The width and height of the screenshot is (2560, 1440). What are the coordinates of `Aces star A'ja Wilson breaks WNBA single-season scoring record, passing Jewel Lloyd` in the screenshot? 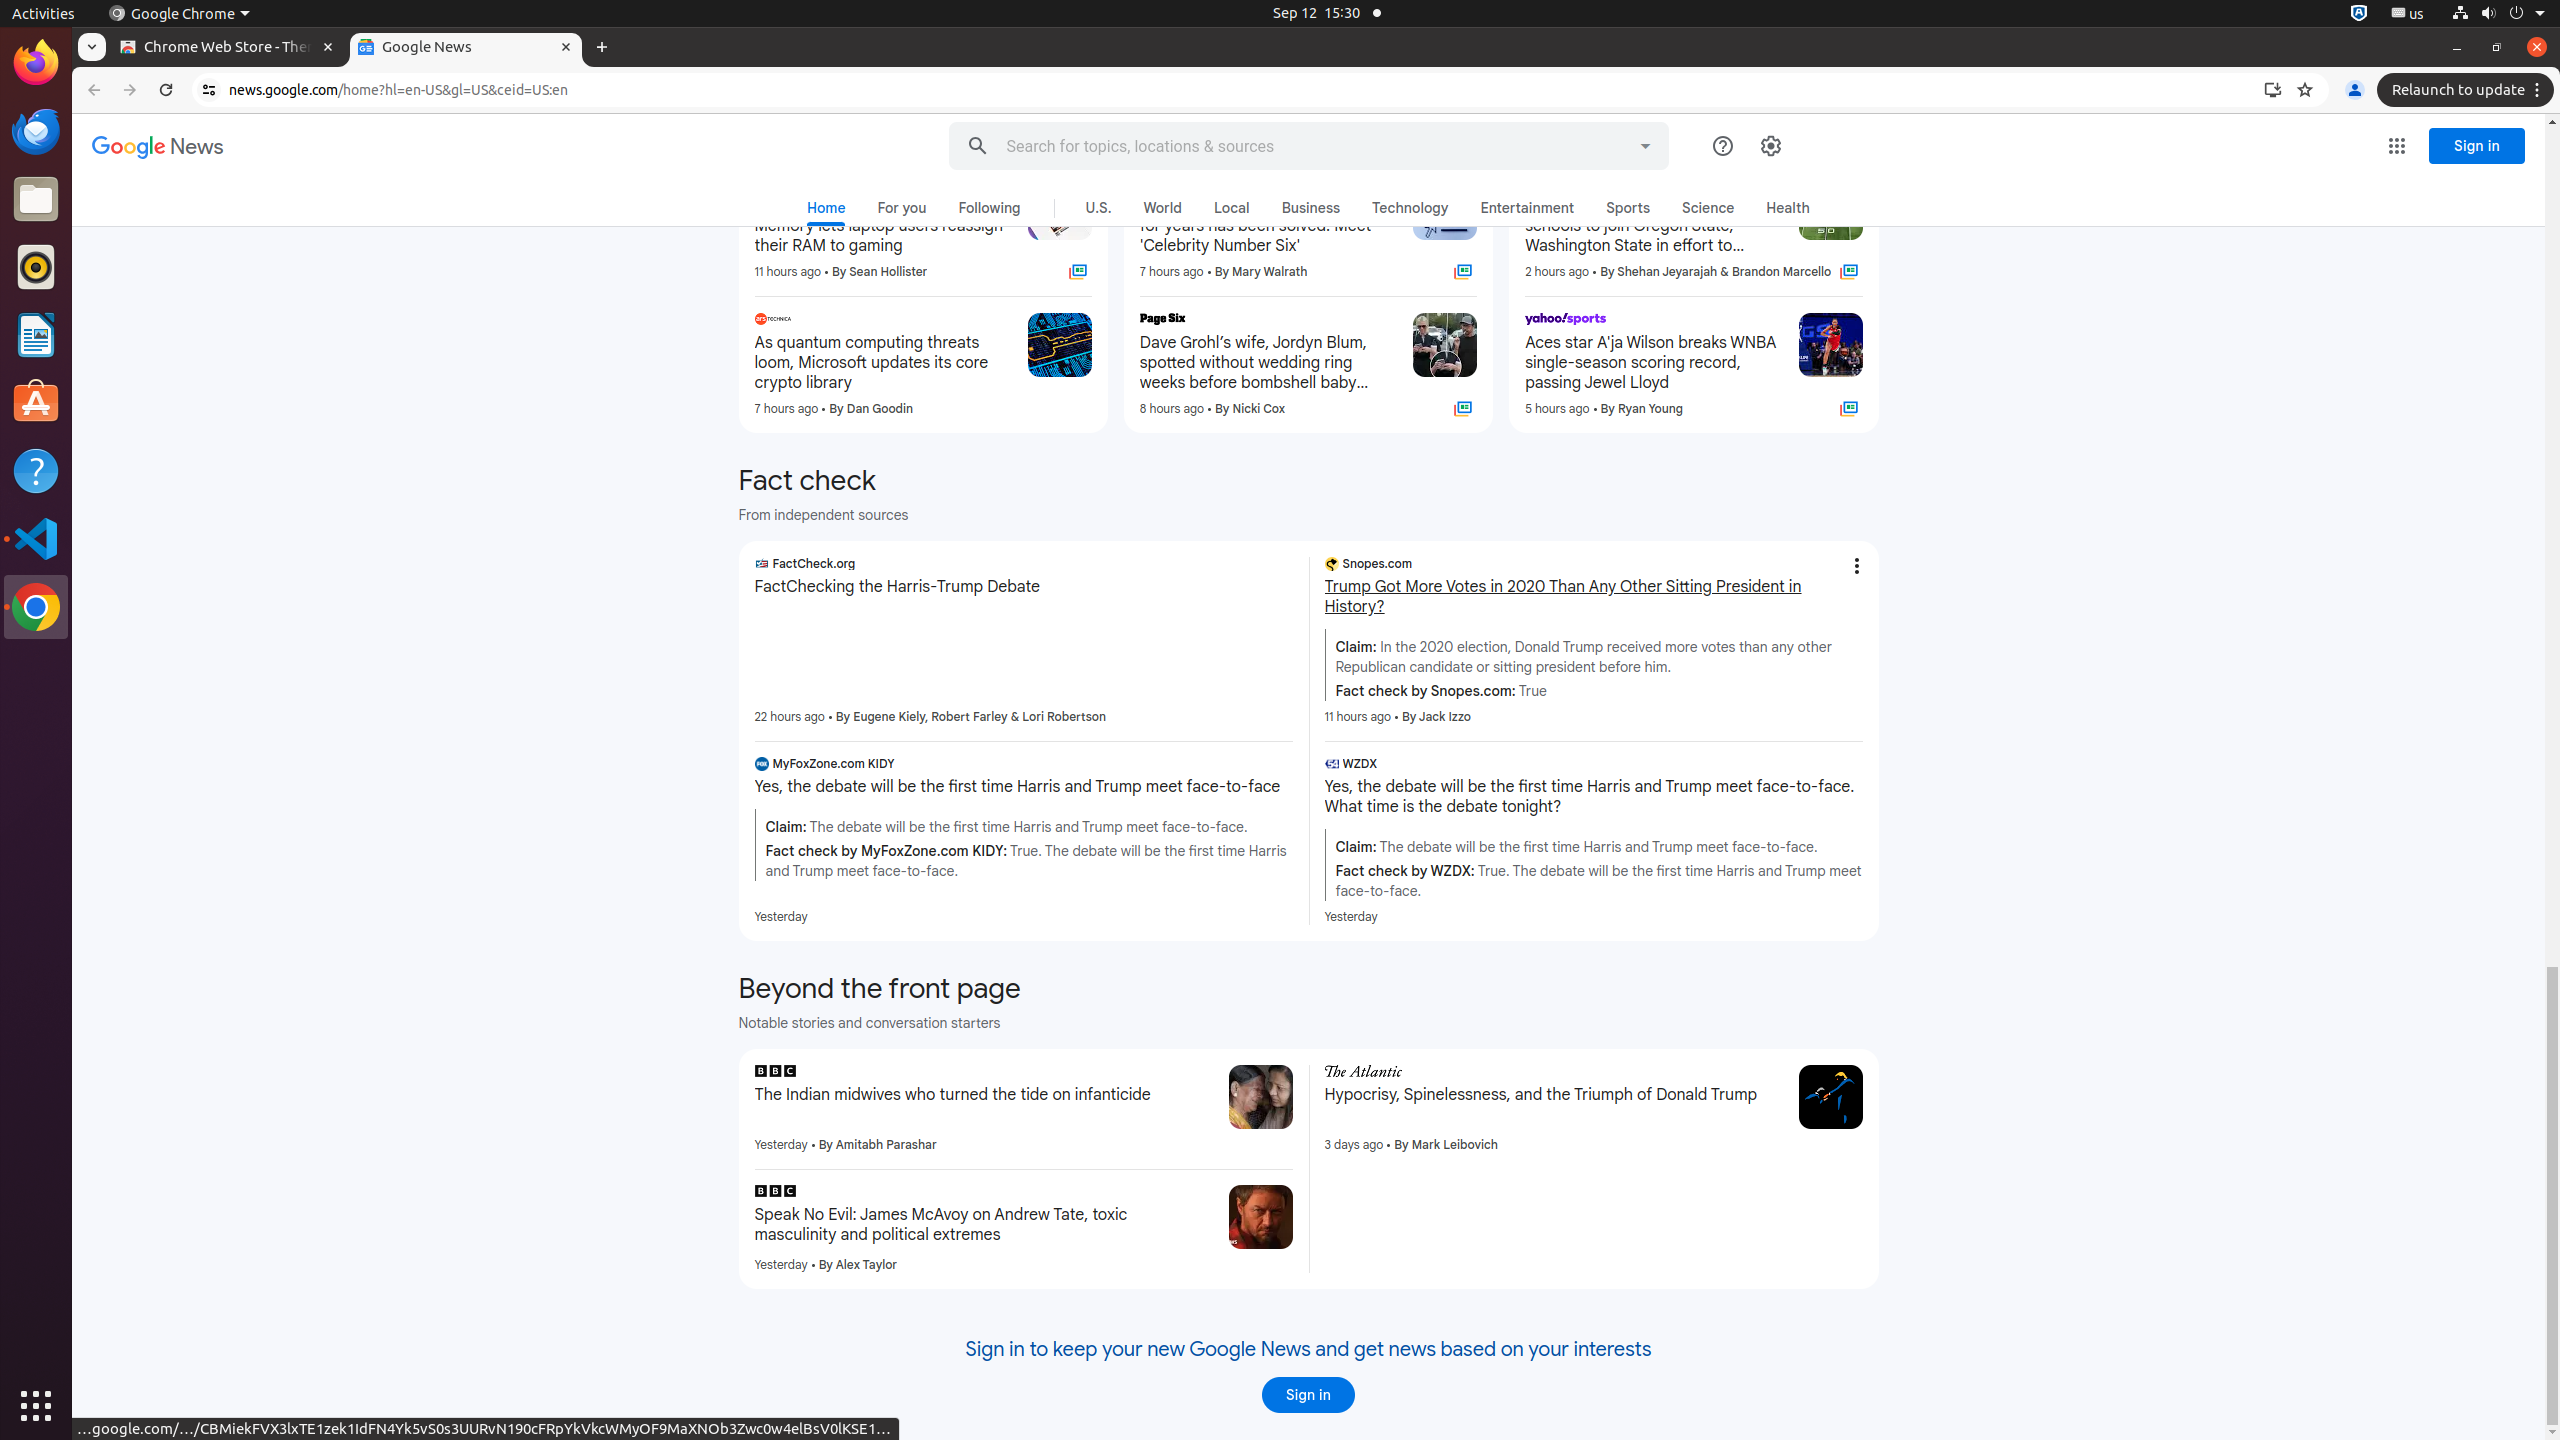 It's located at (1654, 362).